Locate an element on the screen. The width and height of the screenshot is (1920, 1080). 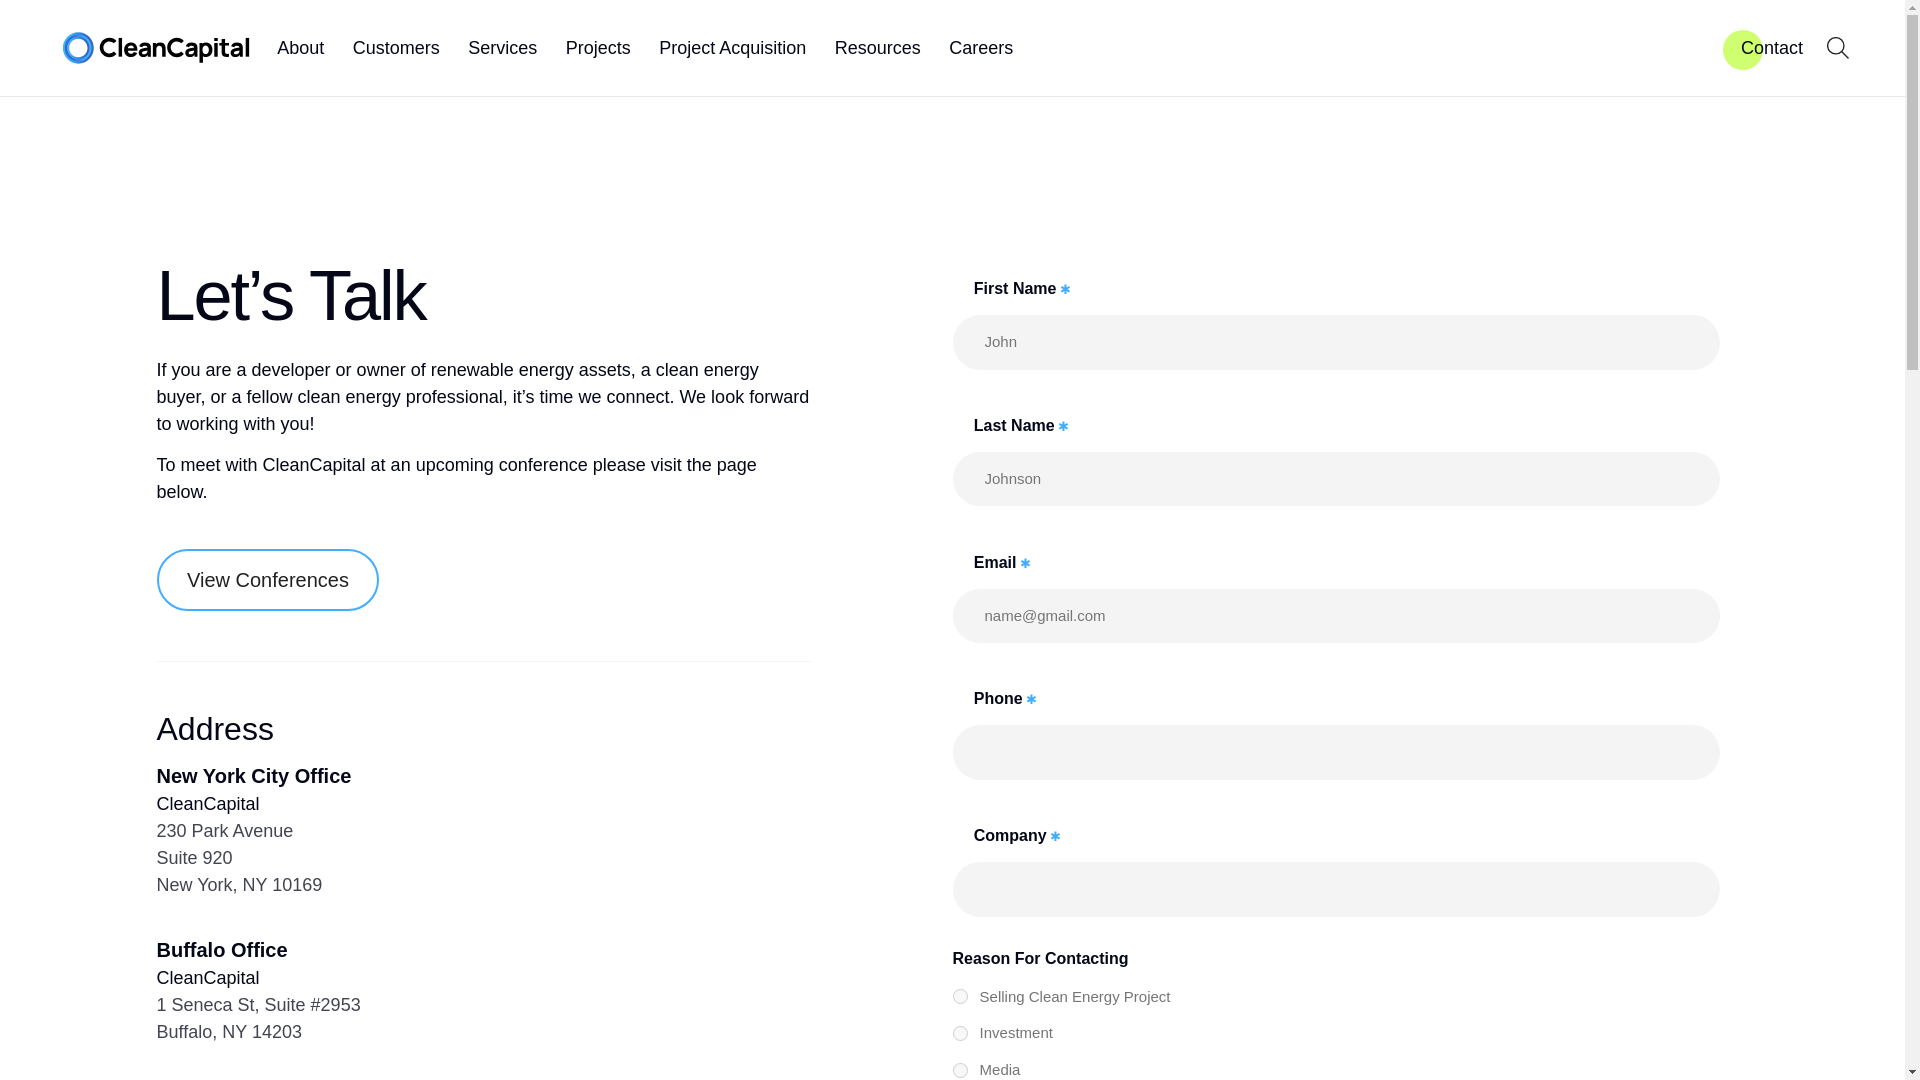
Careers is located at coordinates (980, 46).